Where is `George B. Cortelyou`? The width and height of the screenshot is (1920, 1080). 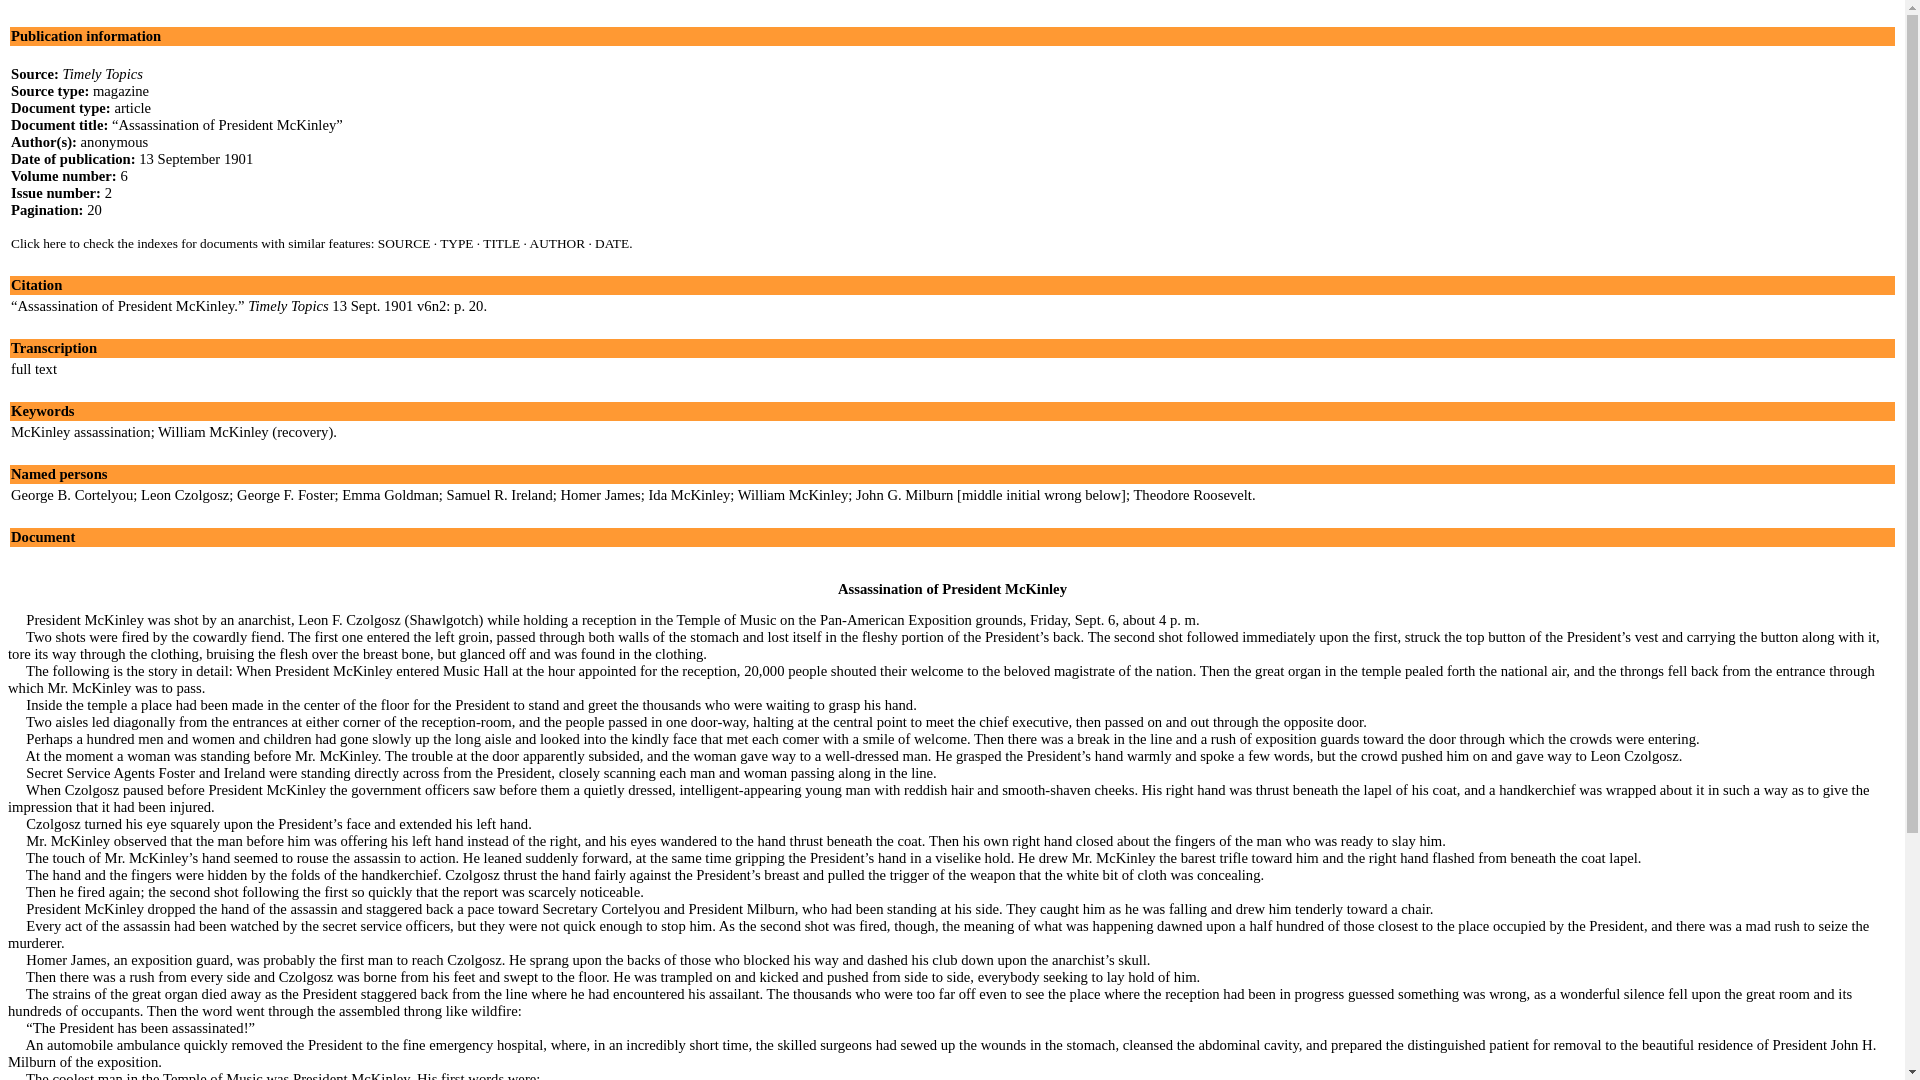
George B. Cortelyou is located at coordinates (72, 495).